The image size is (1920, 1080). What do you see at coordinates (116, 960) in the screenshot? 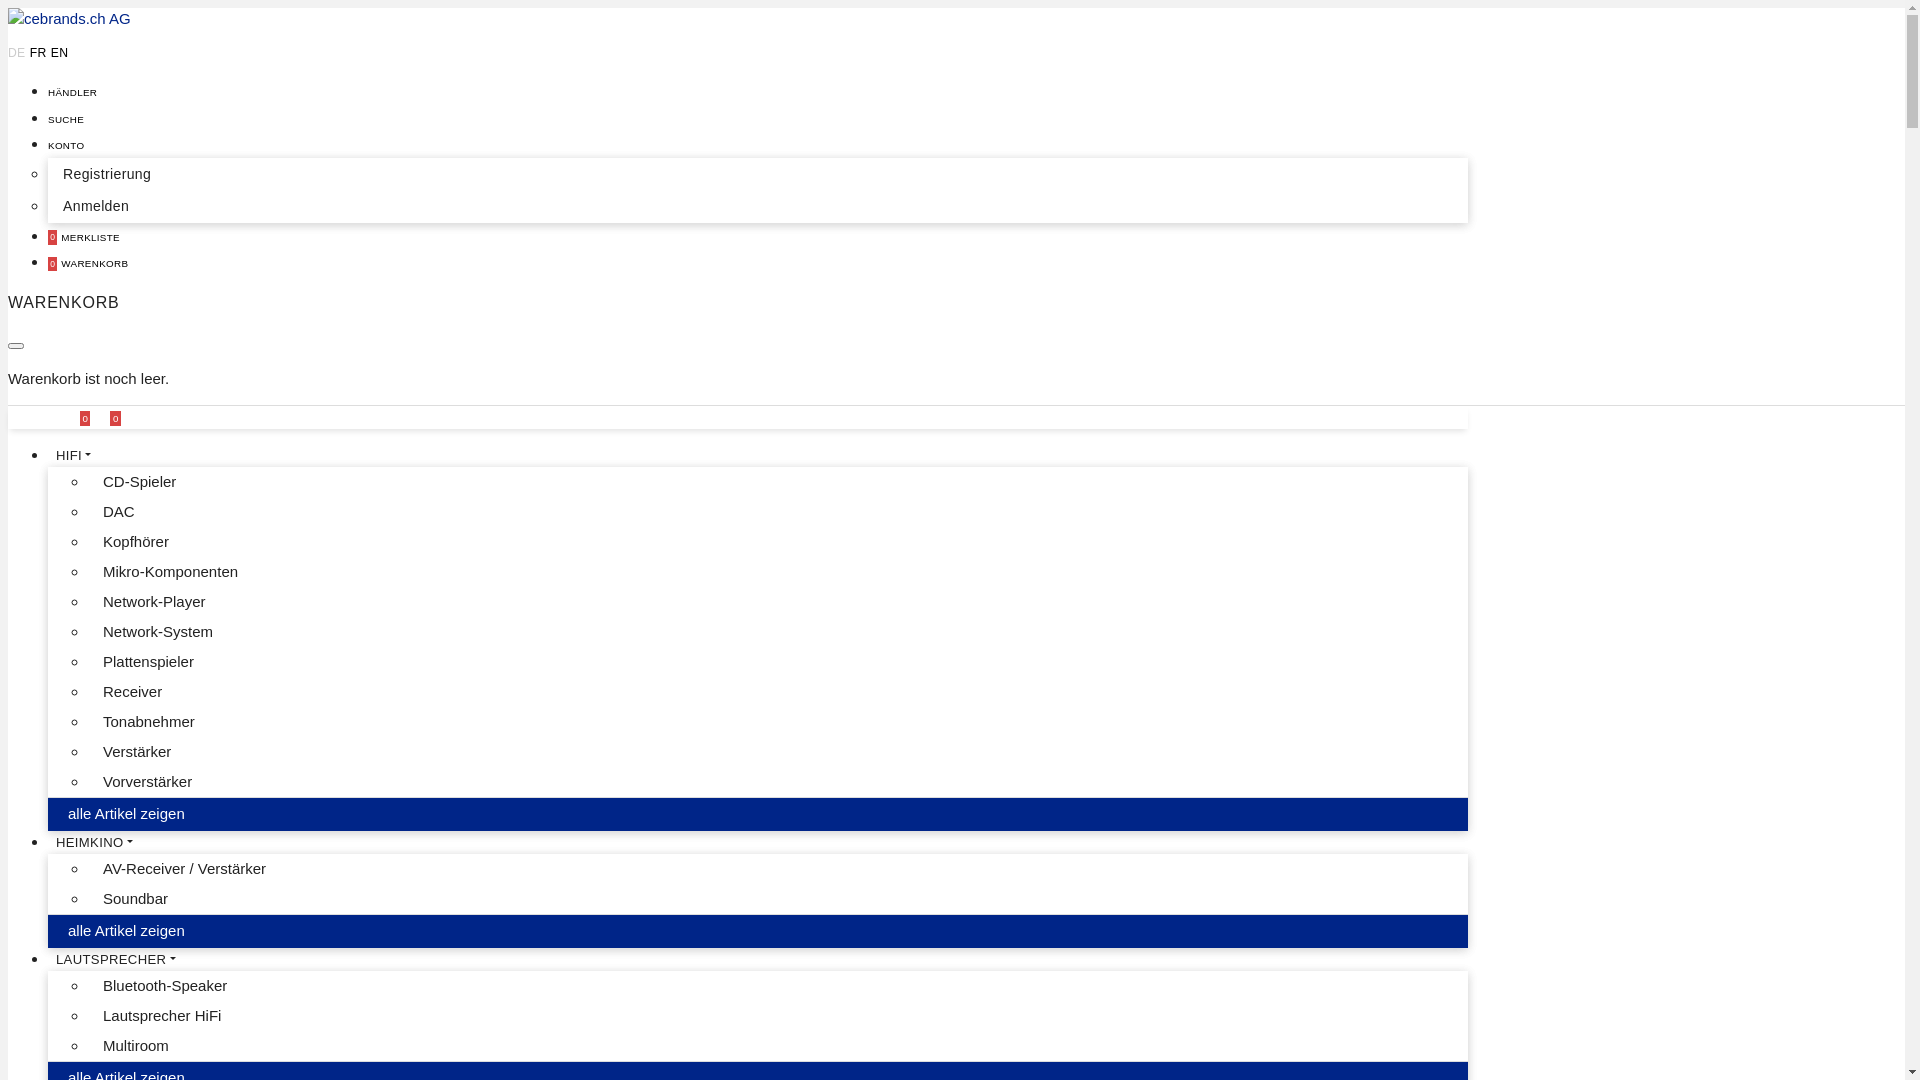
I see `LAUTSPRECHER` at bounding box center [116, 960].